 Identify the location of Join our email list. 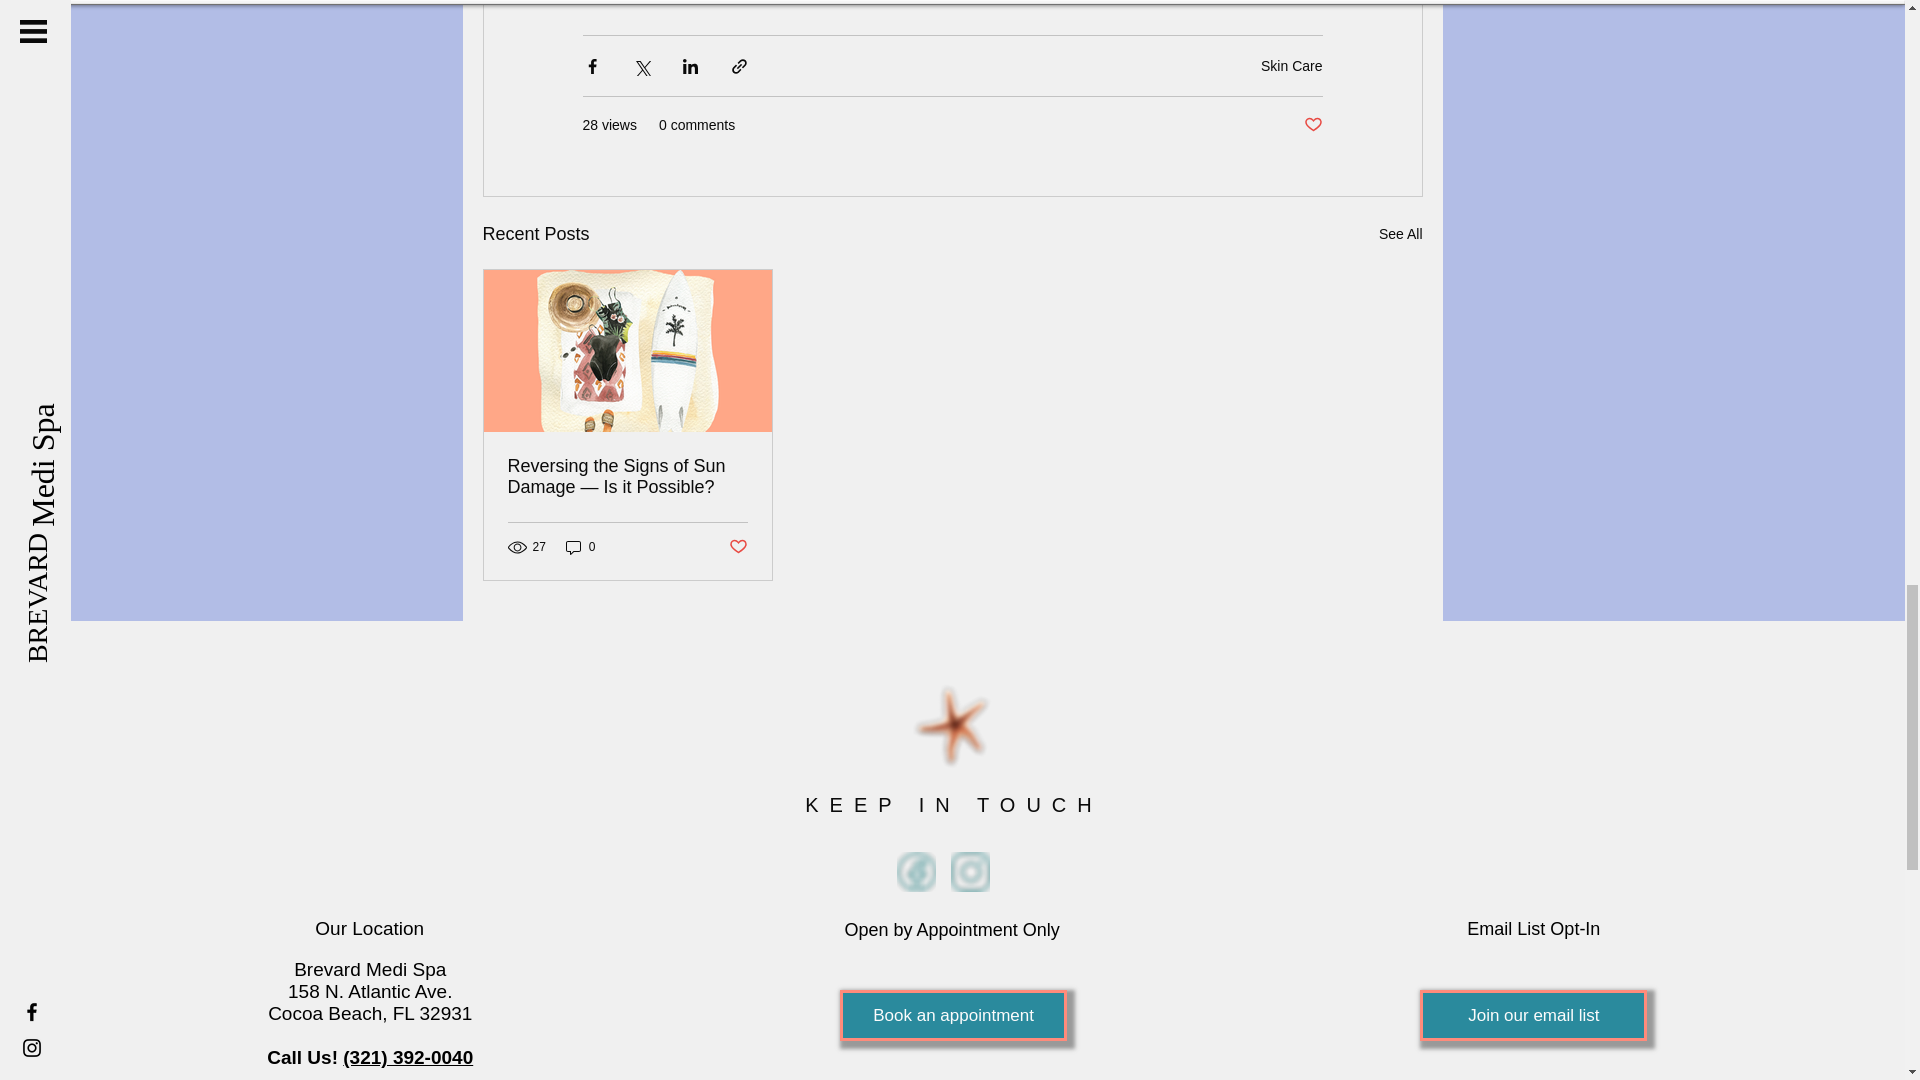
(1534, 1016).